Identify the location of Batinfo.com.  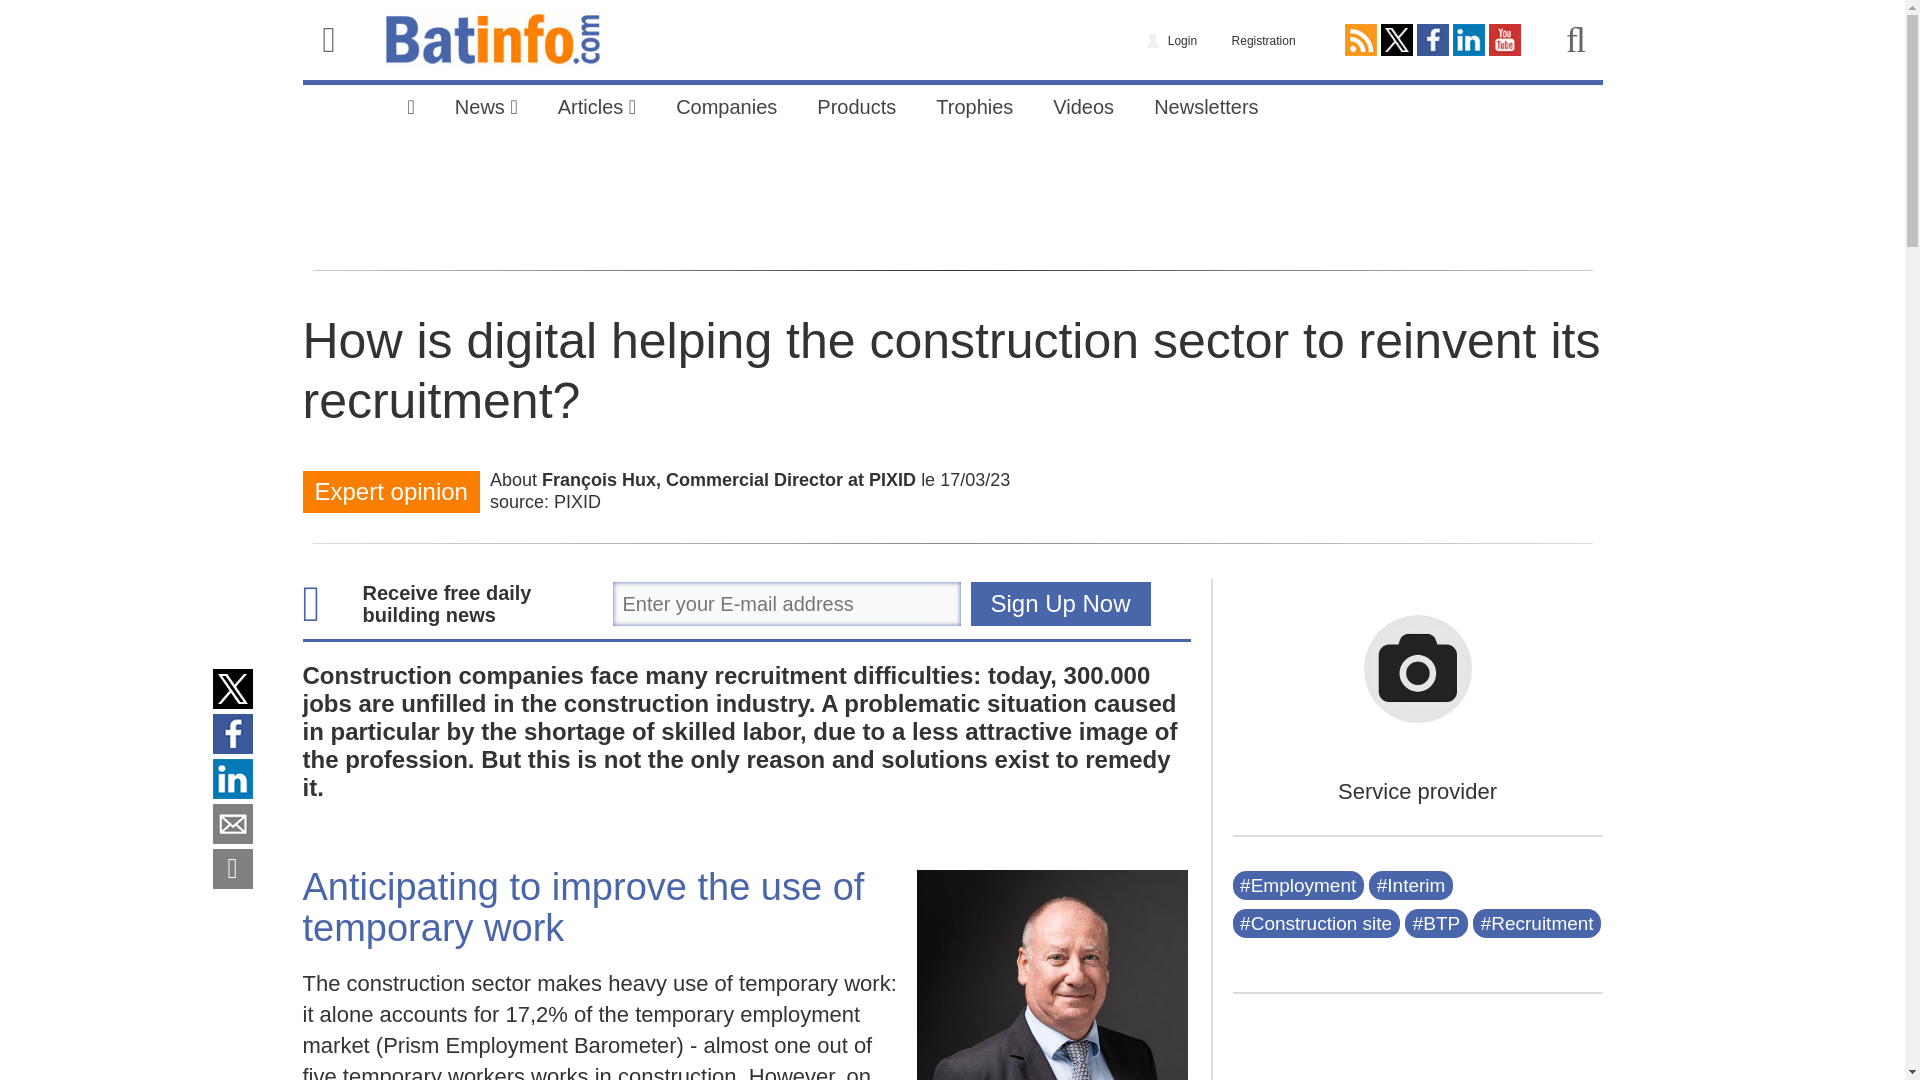
(492, 40).